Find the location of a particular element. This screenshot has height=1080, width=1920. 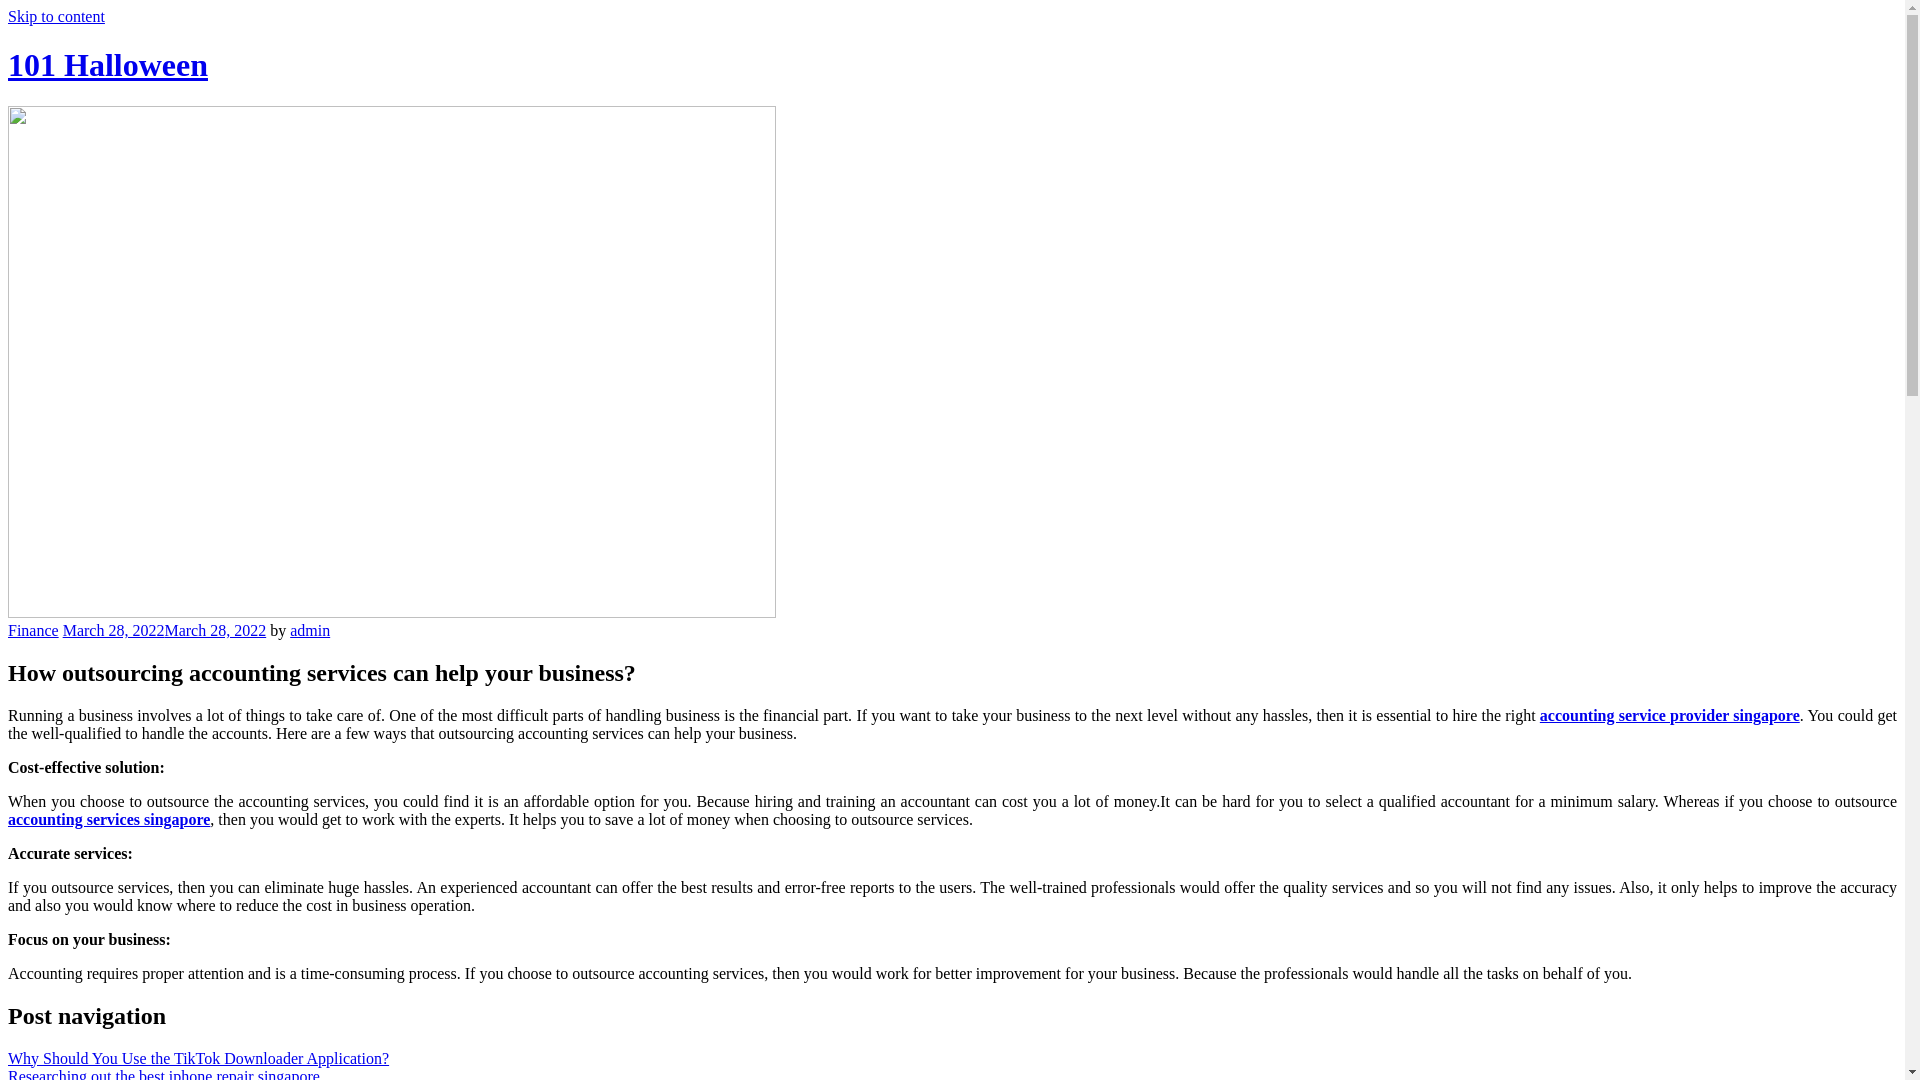

admin is located at coordinates (310, 630).